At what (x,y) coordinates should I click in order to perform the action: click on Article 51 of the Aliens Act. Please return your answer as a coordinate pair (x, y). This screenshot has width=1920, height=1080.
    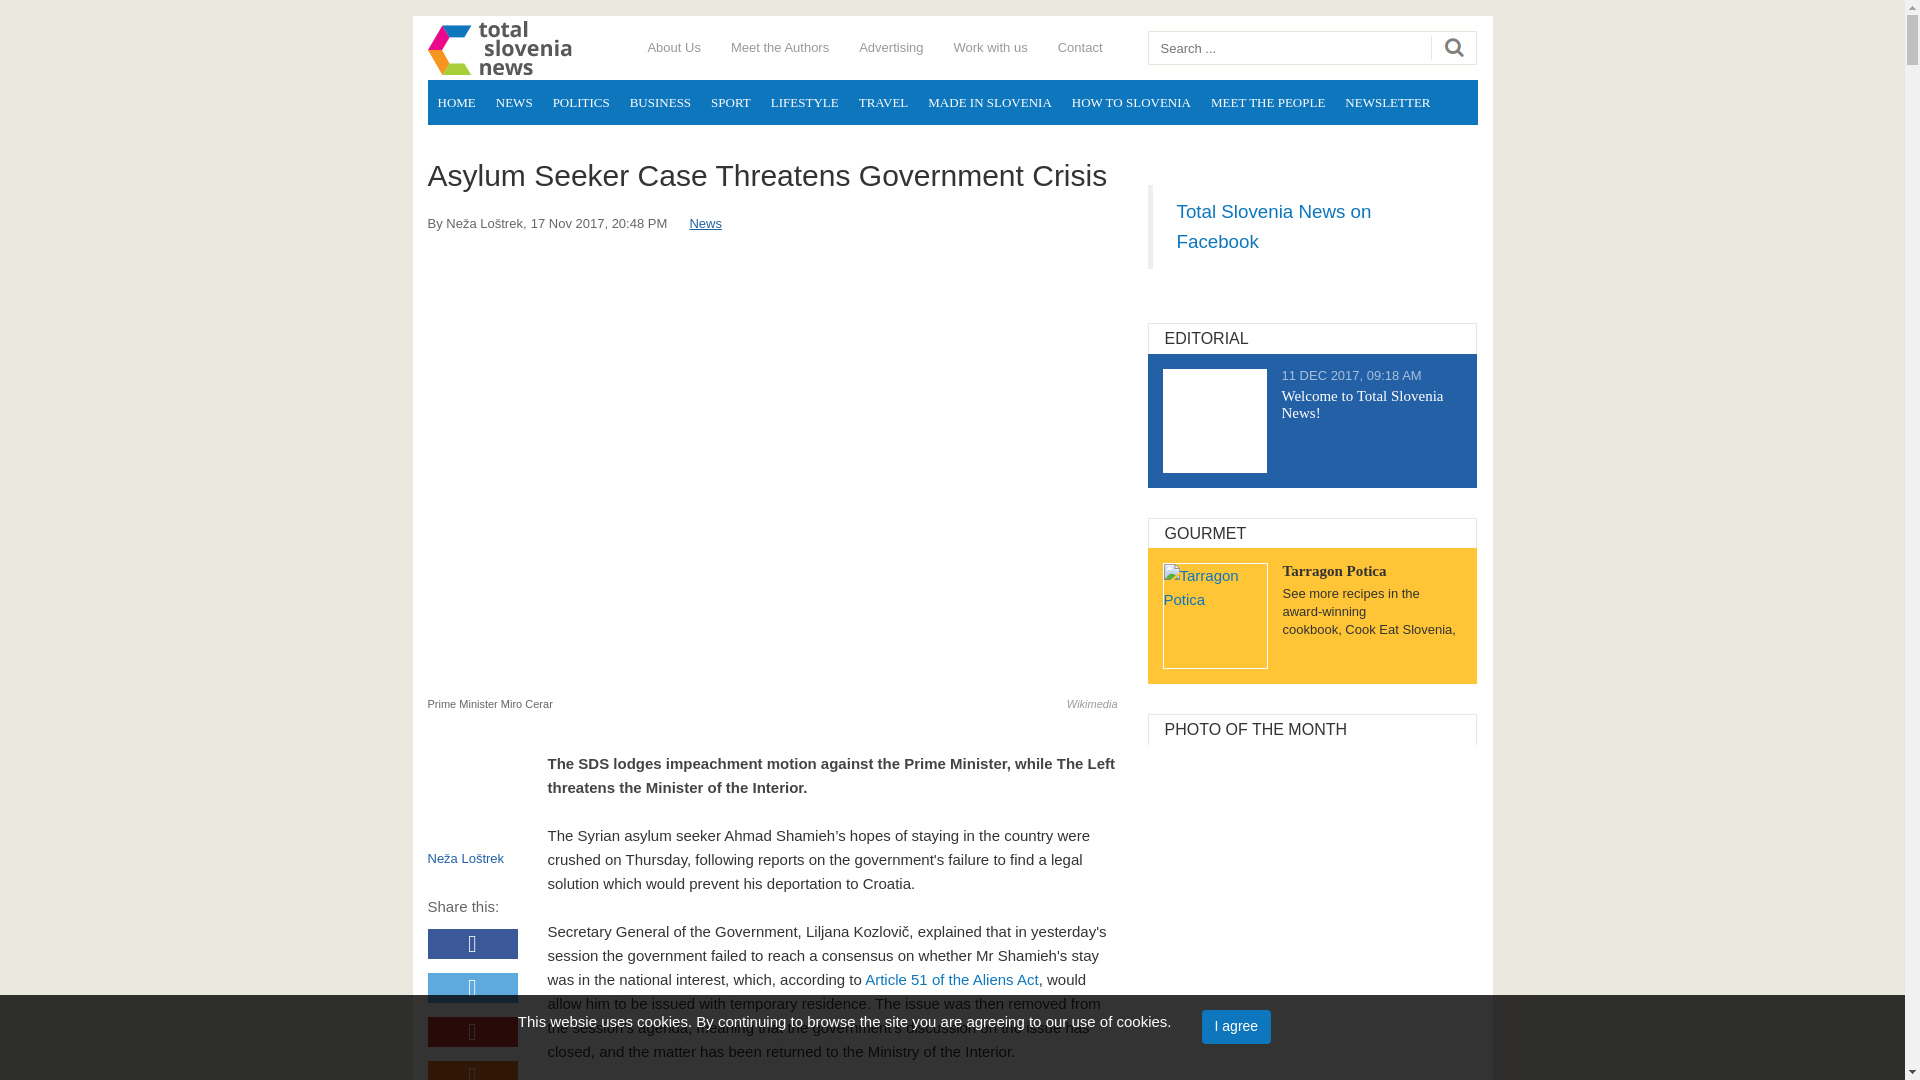
    Looking at the image, I should click on (952, 979).